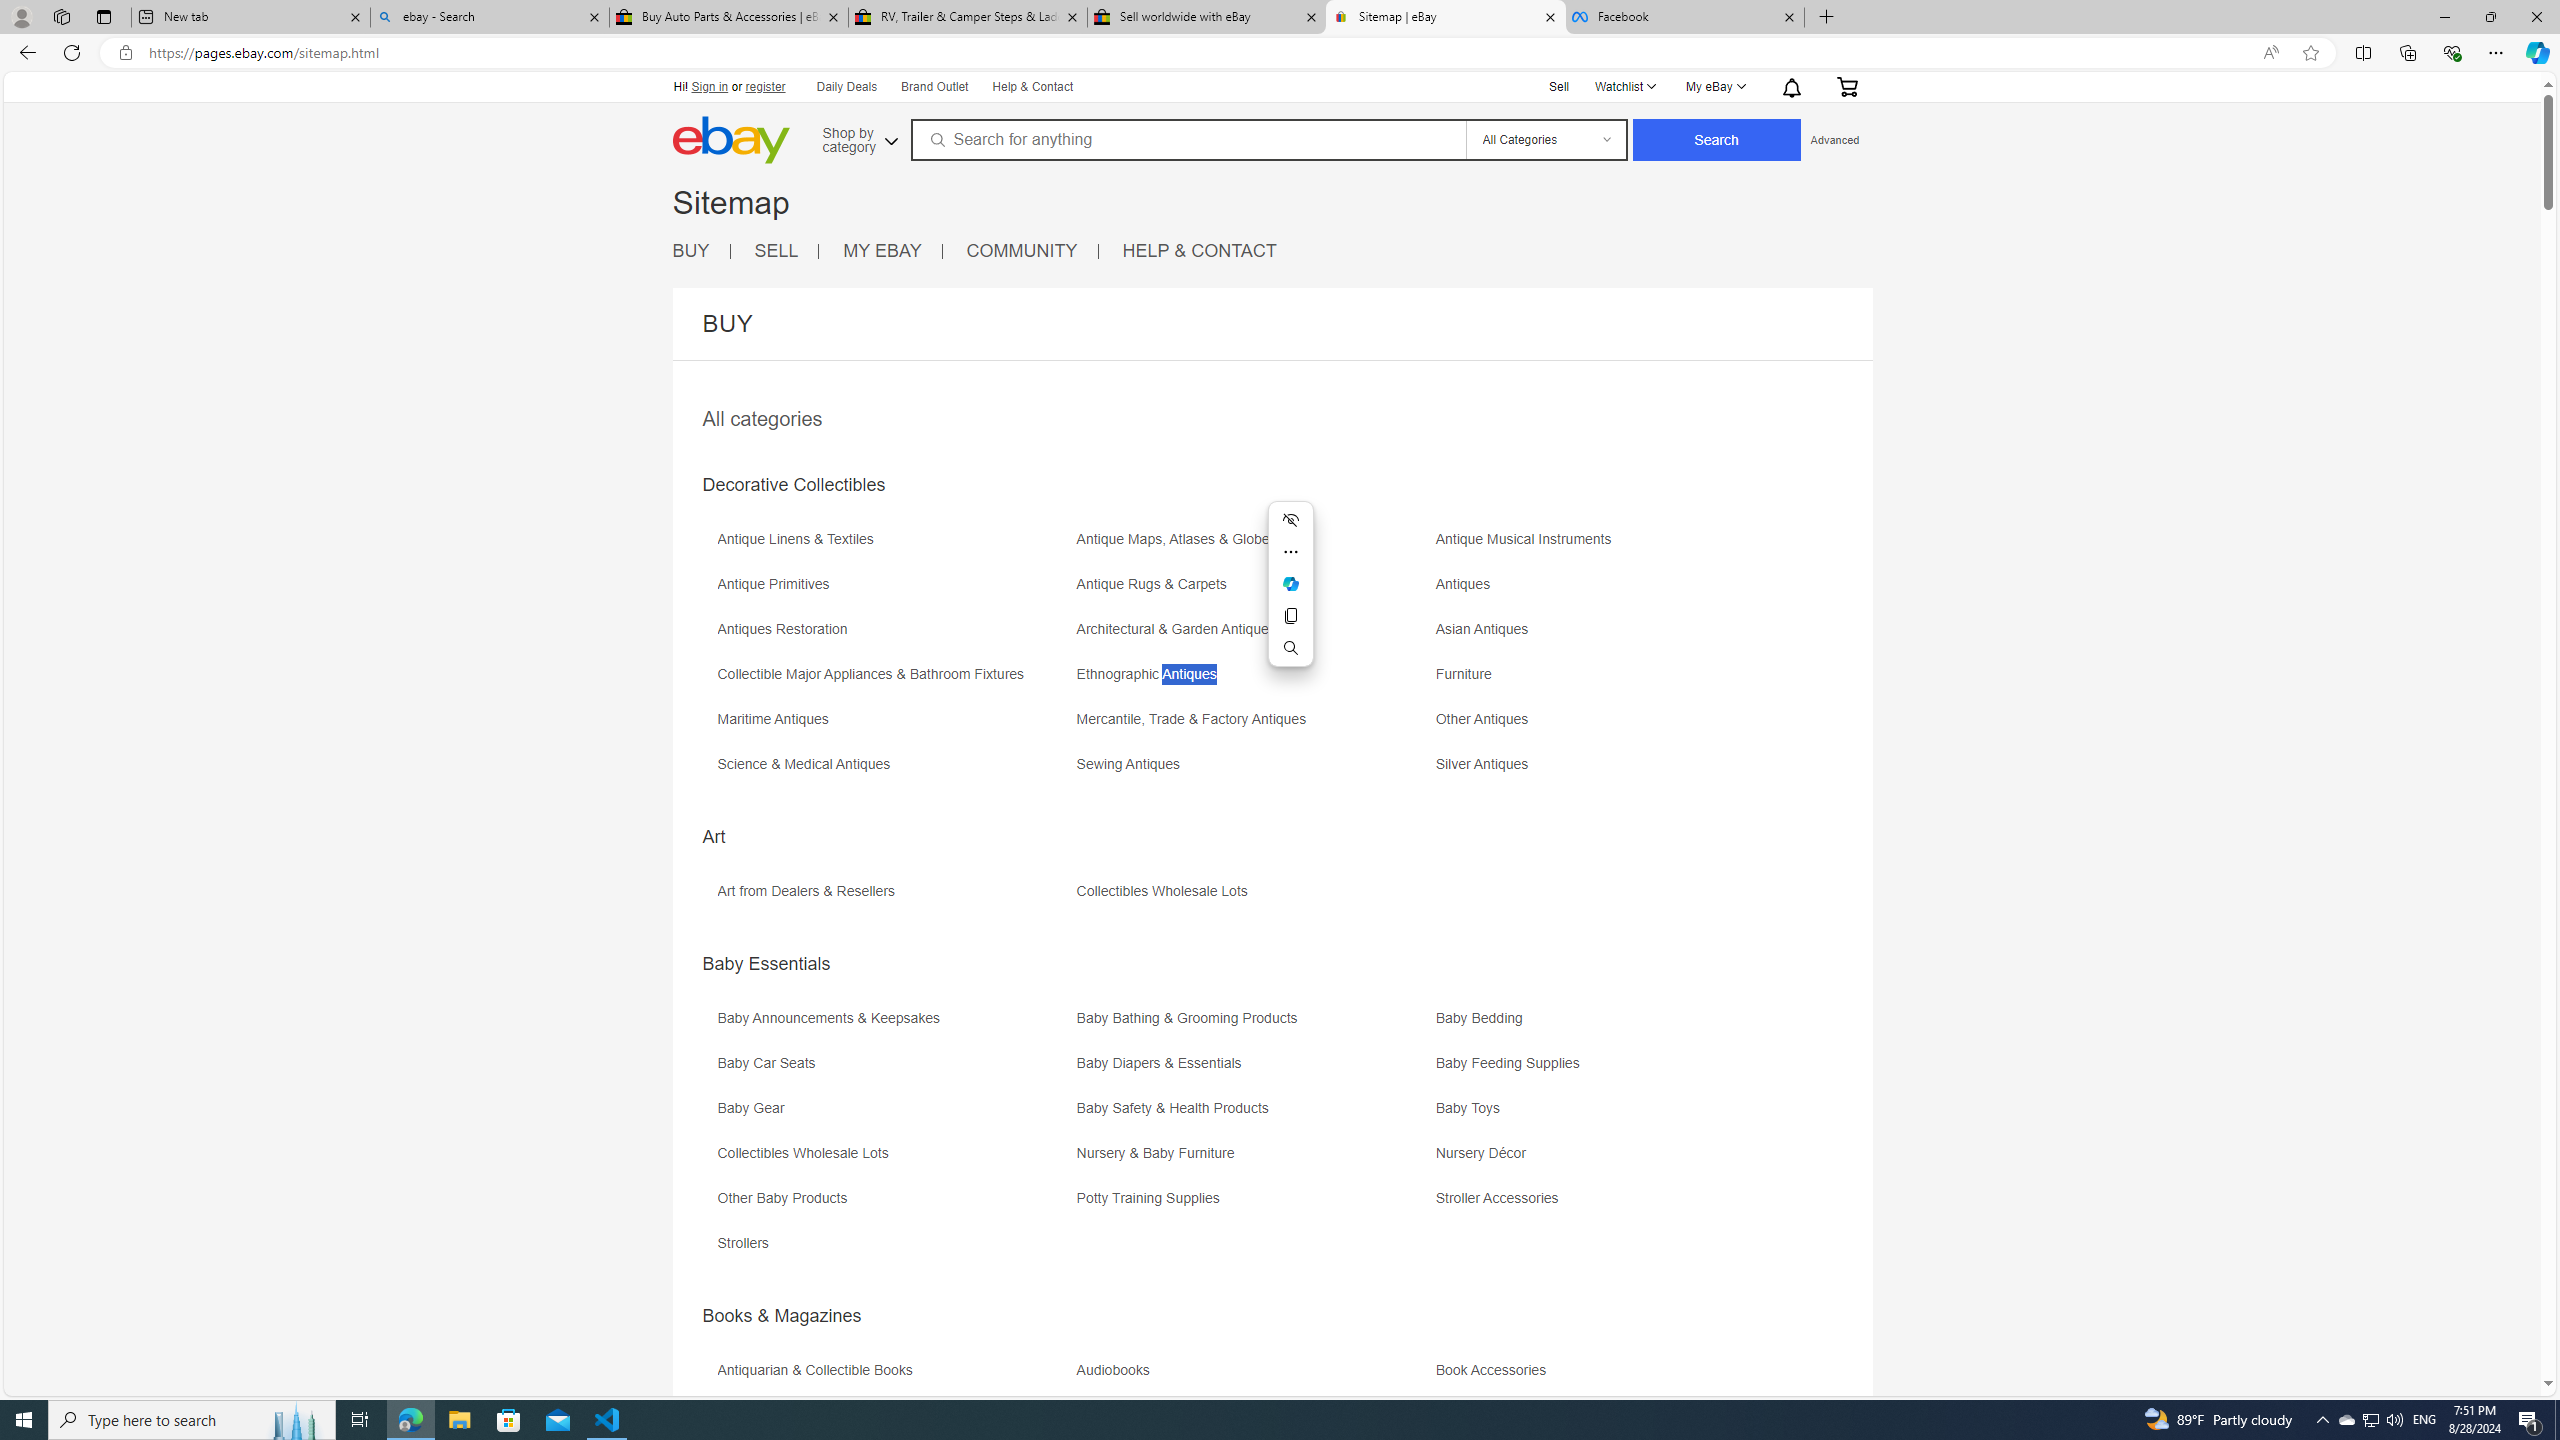  I want to click on Nursery & Baby Furniture, so click(1160, 1153).